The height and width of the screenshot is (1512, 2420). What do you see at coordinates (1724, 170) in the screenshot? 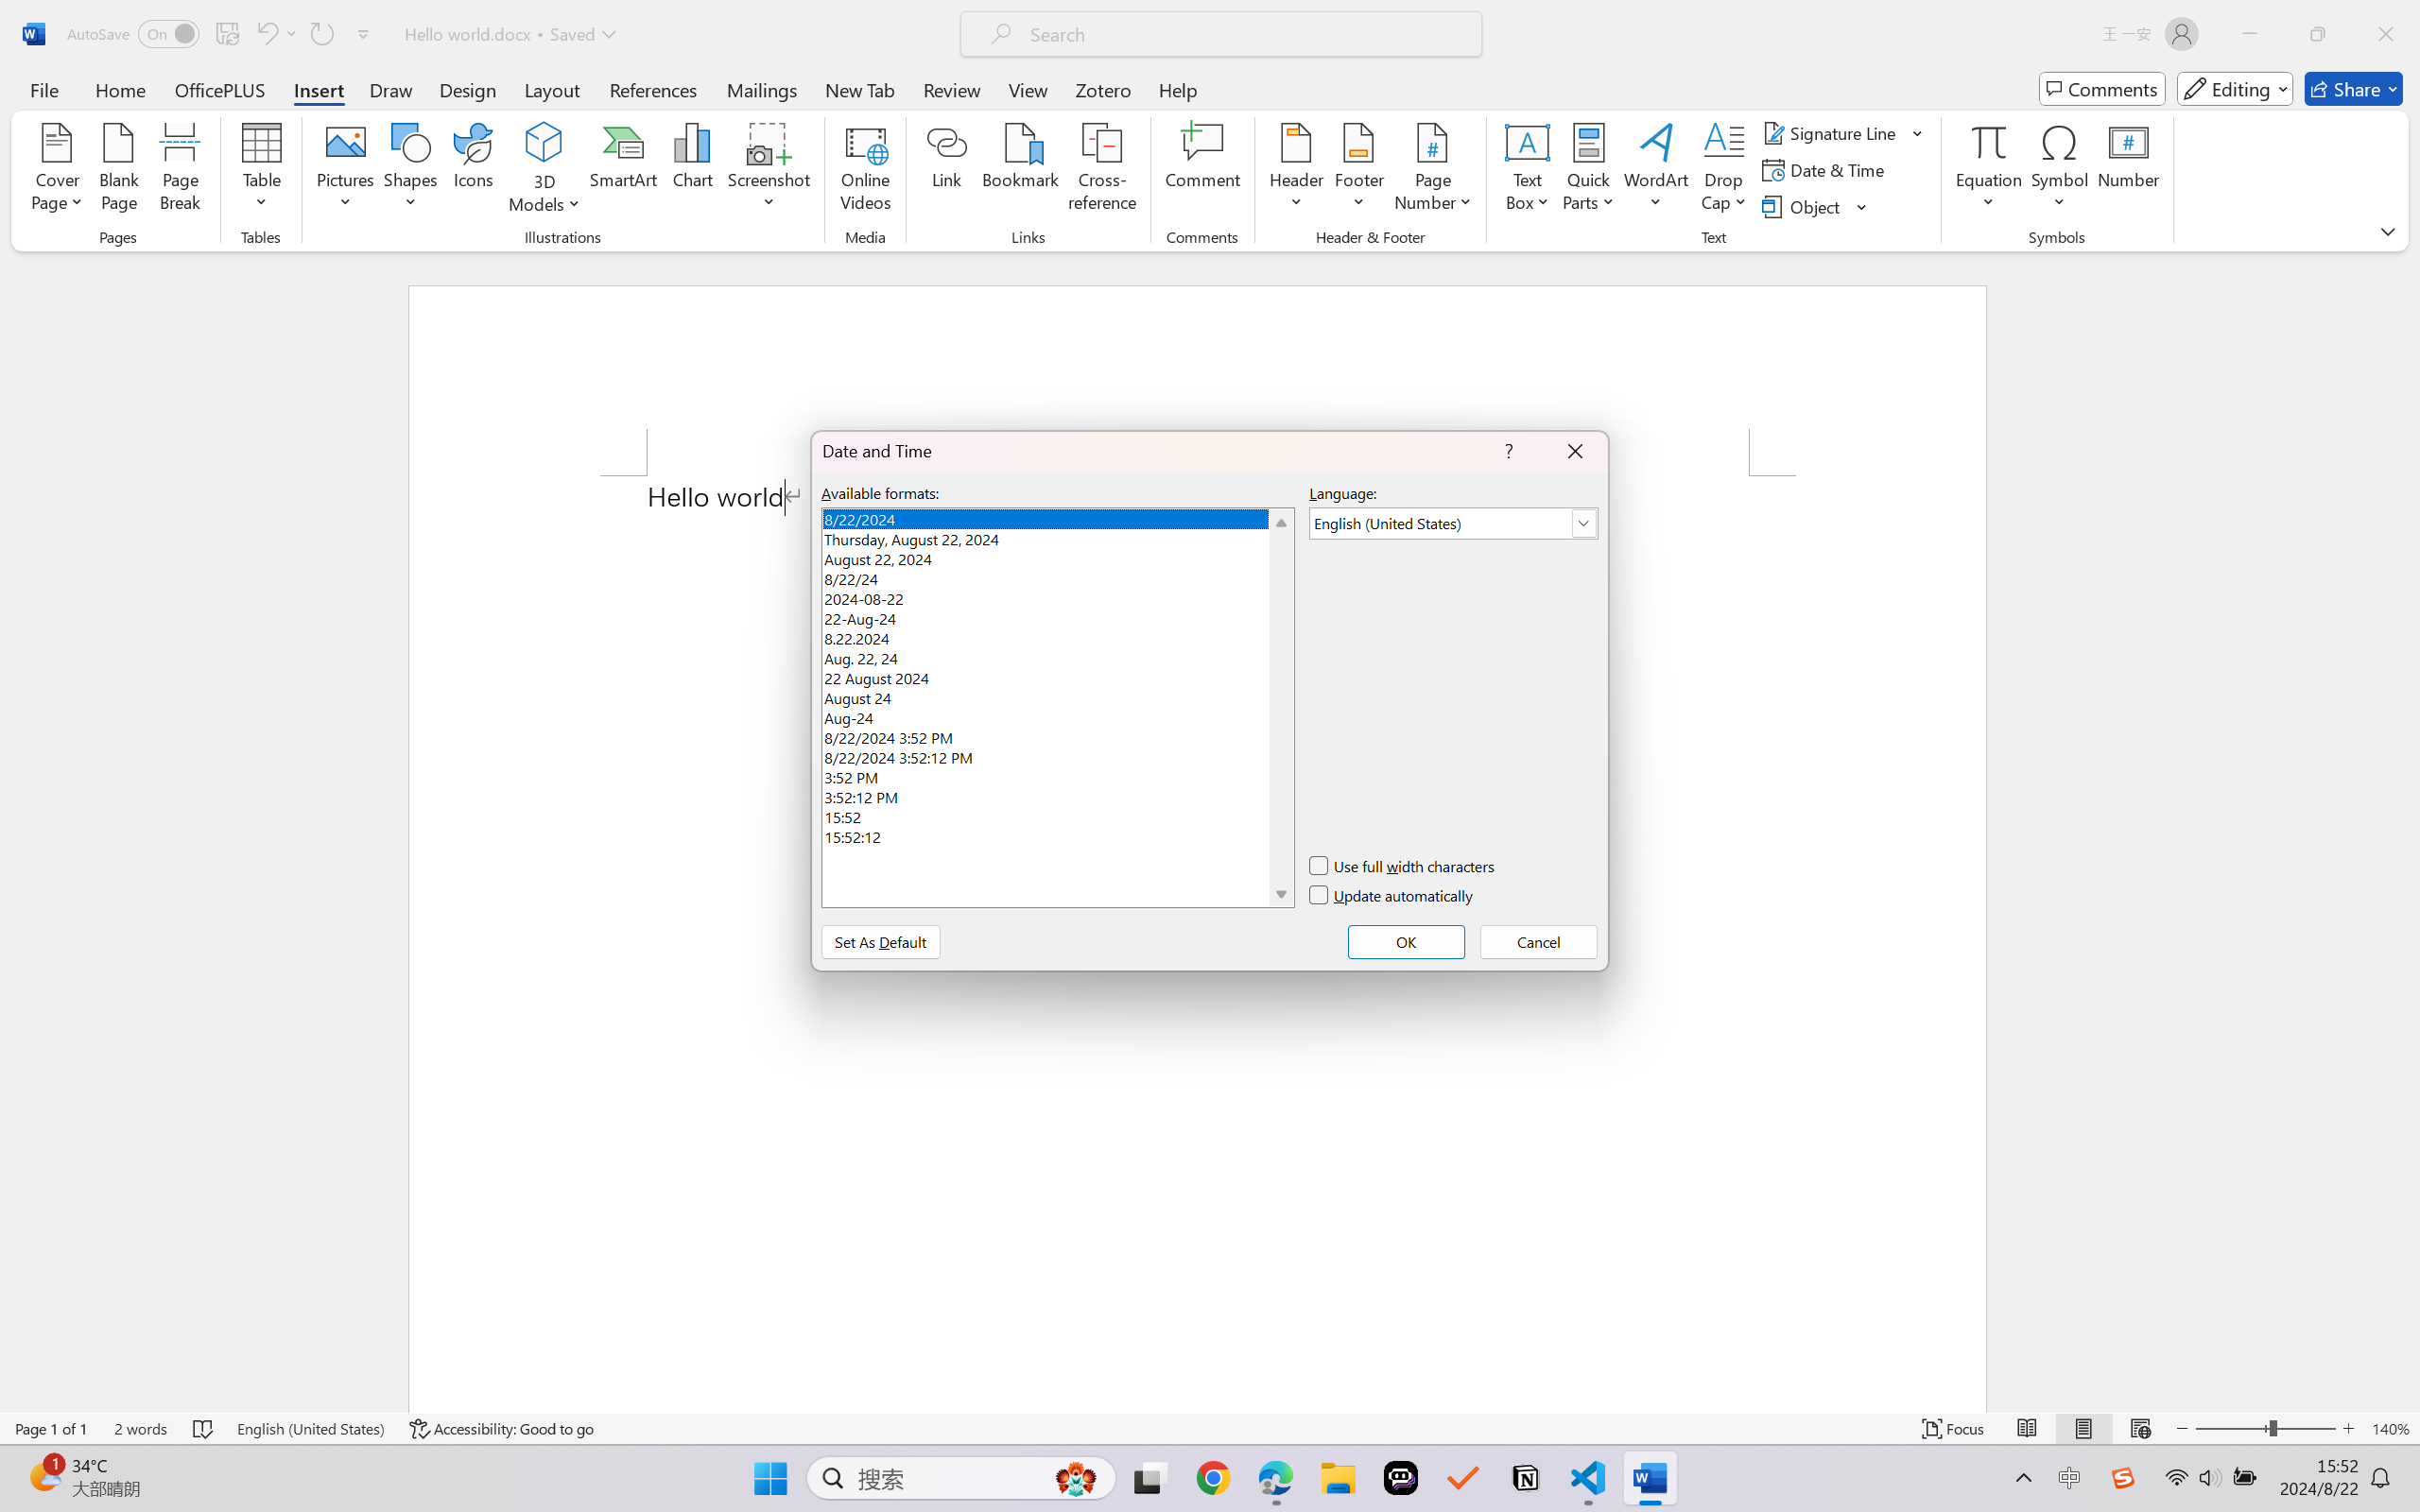
I see `Drop Cap` at bounding box center [1724, 170].